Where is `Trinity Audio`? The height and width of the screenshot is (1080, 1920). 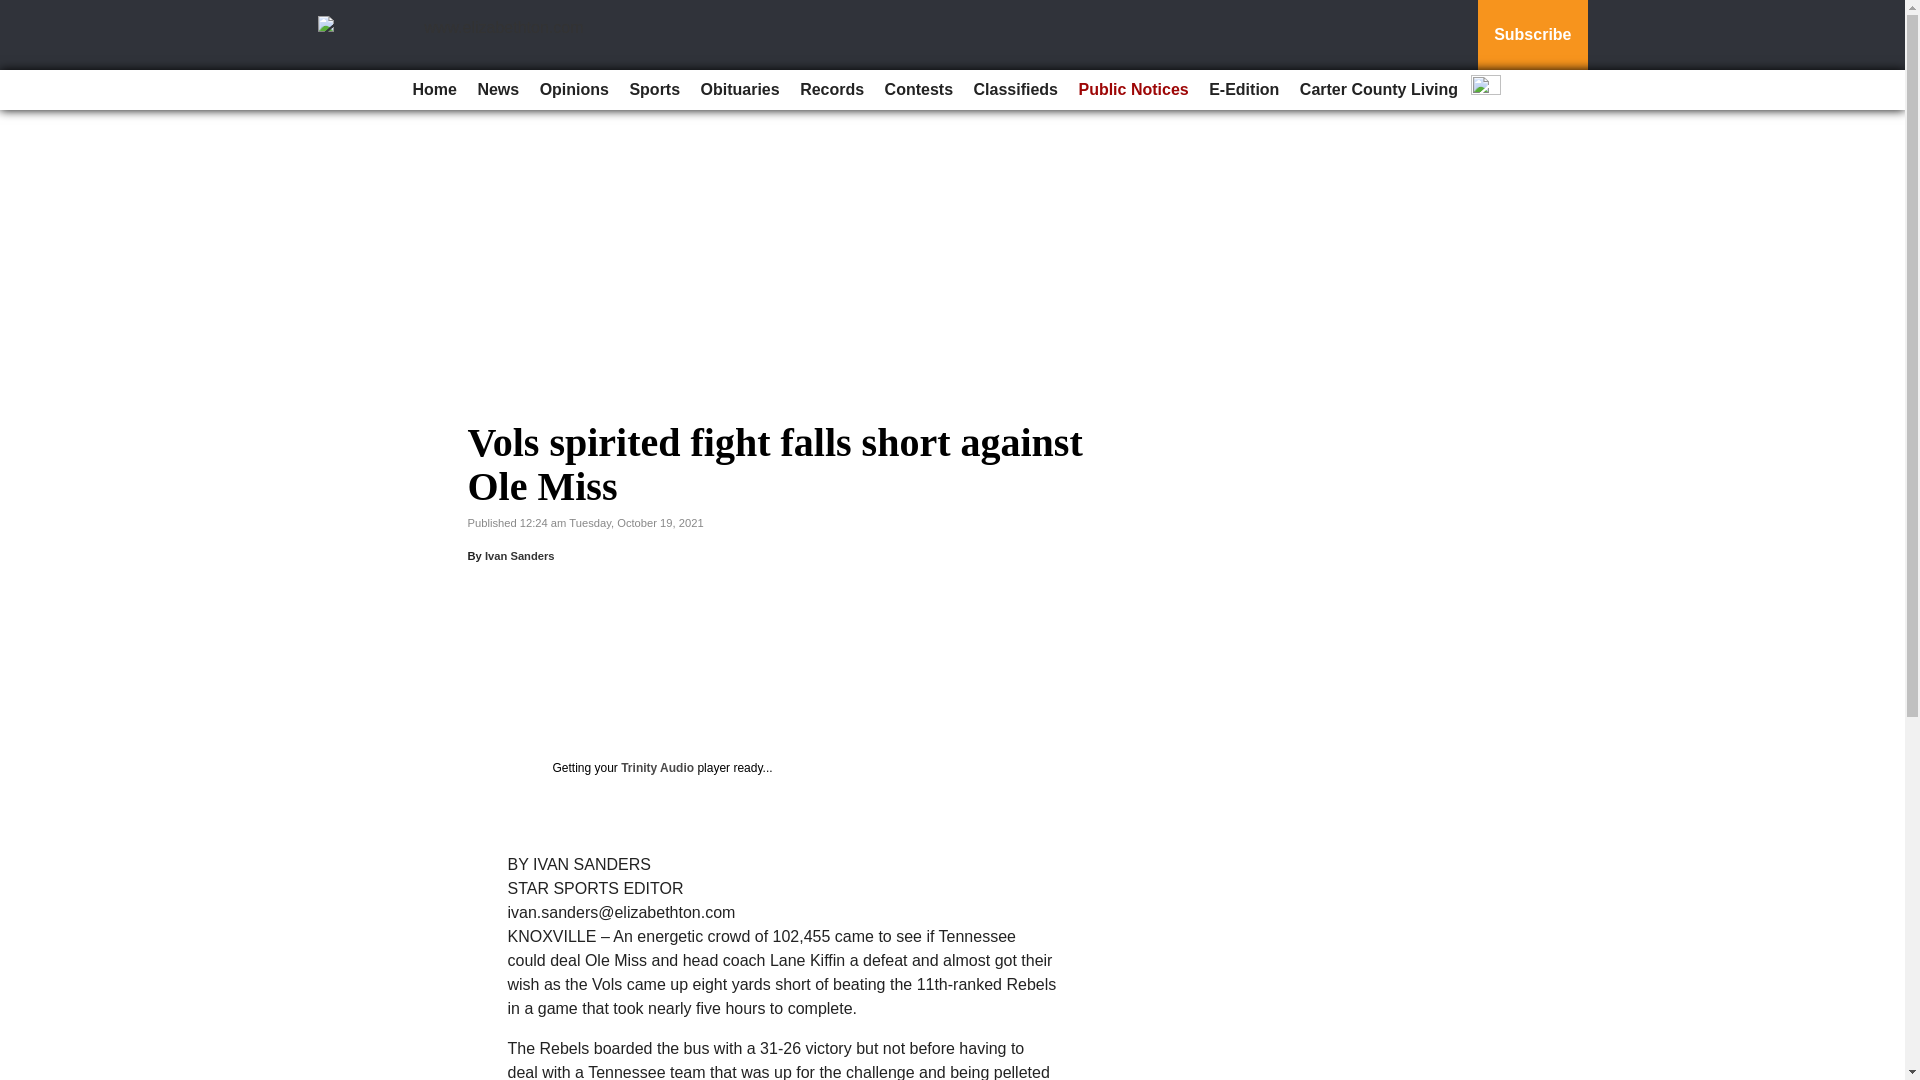 Trinity Audio is located at coordinates (656, 768).